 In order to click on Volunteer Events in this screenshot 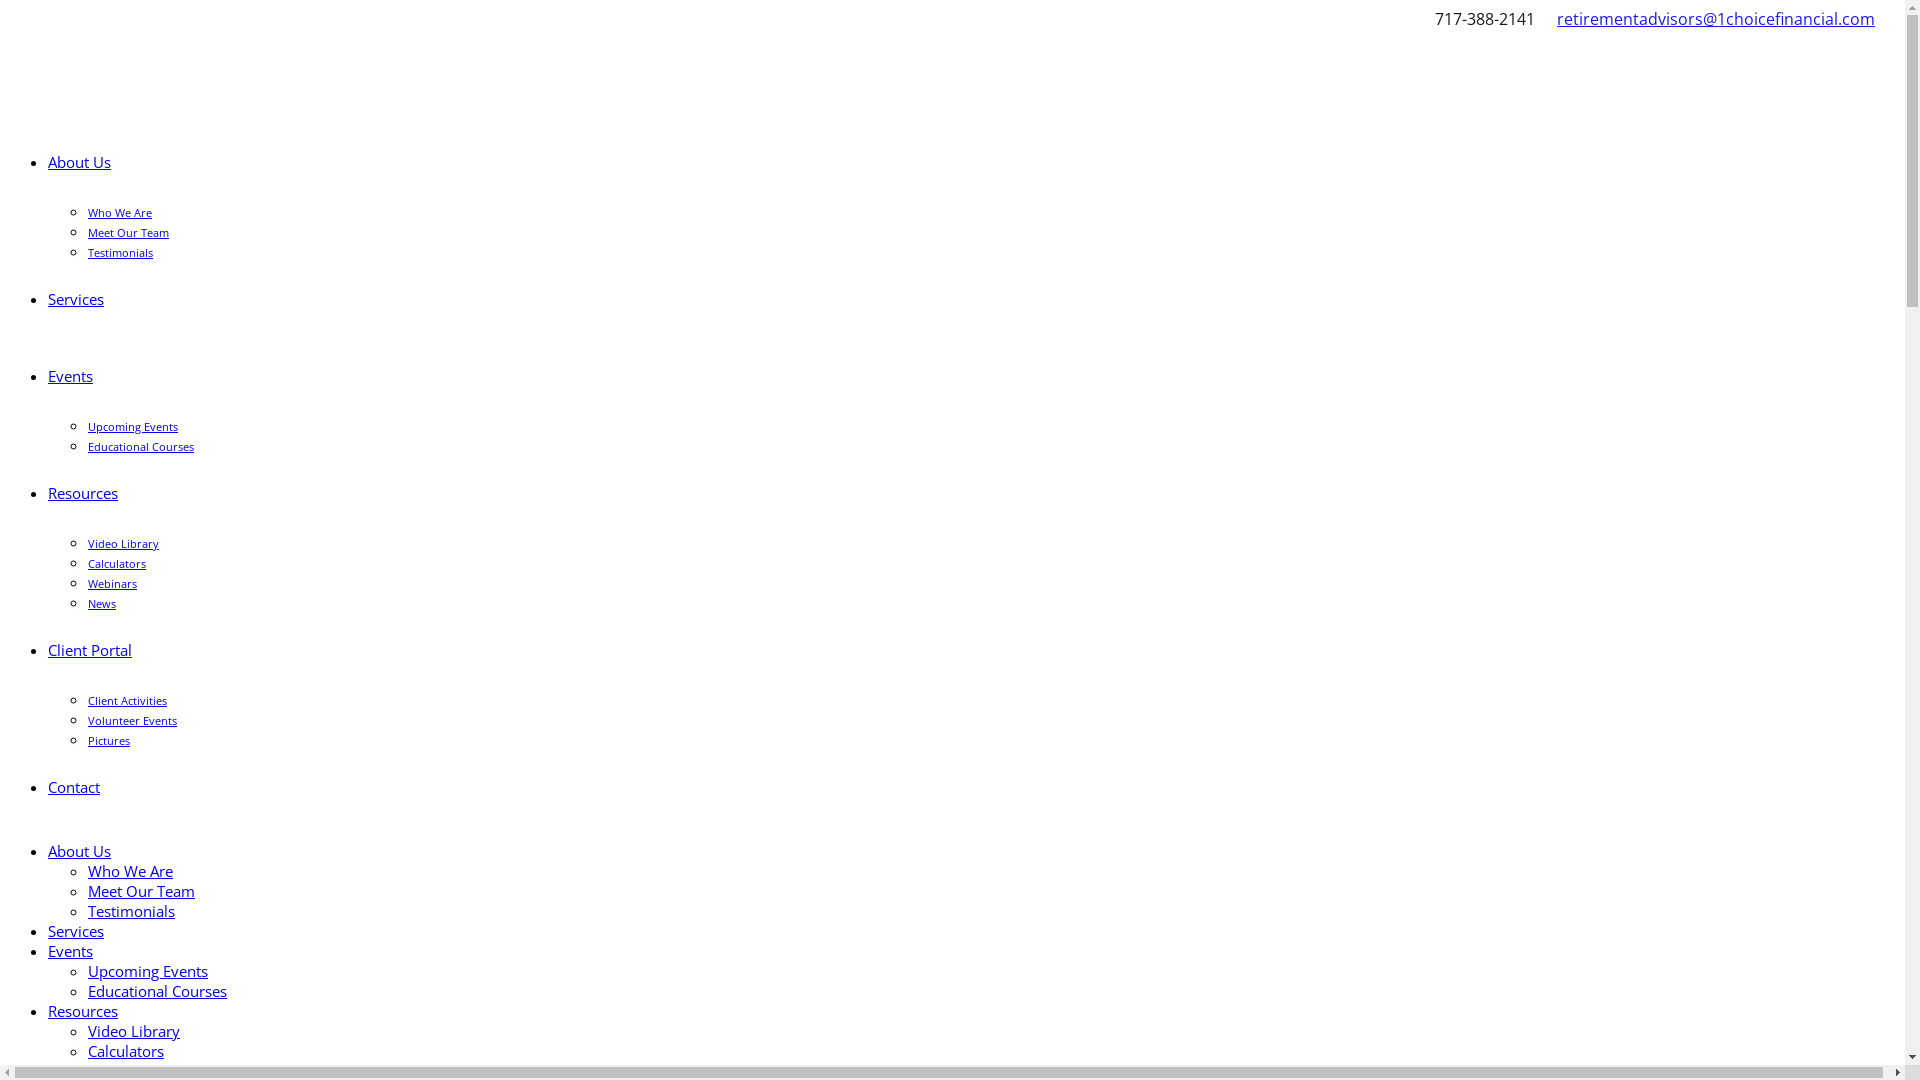, I will do `click(132, 720)`.